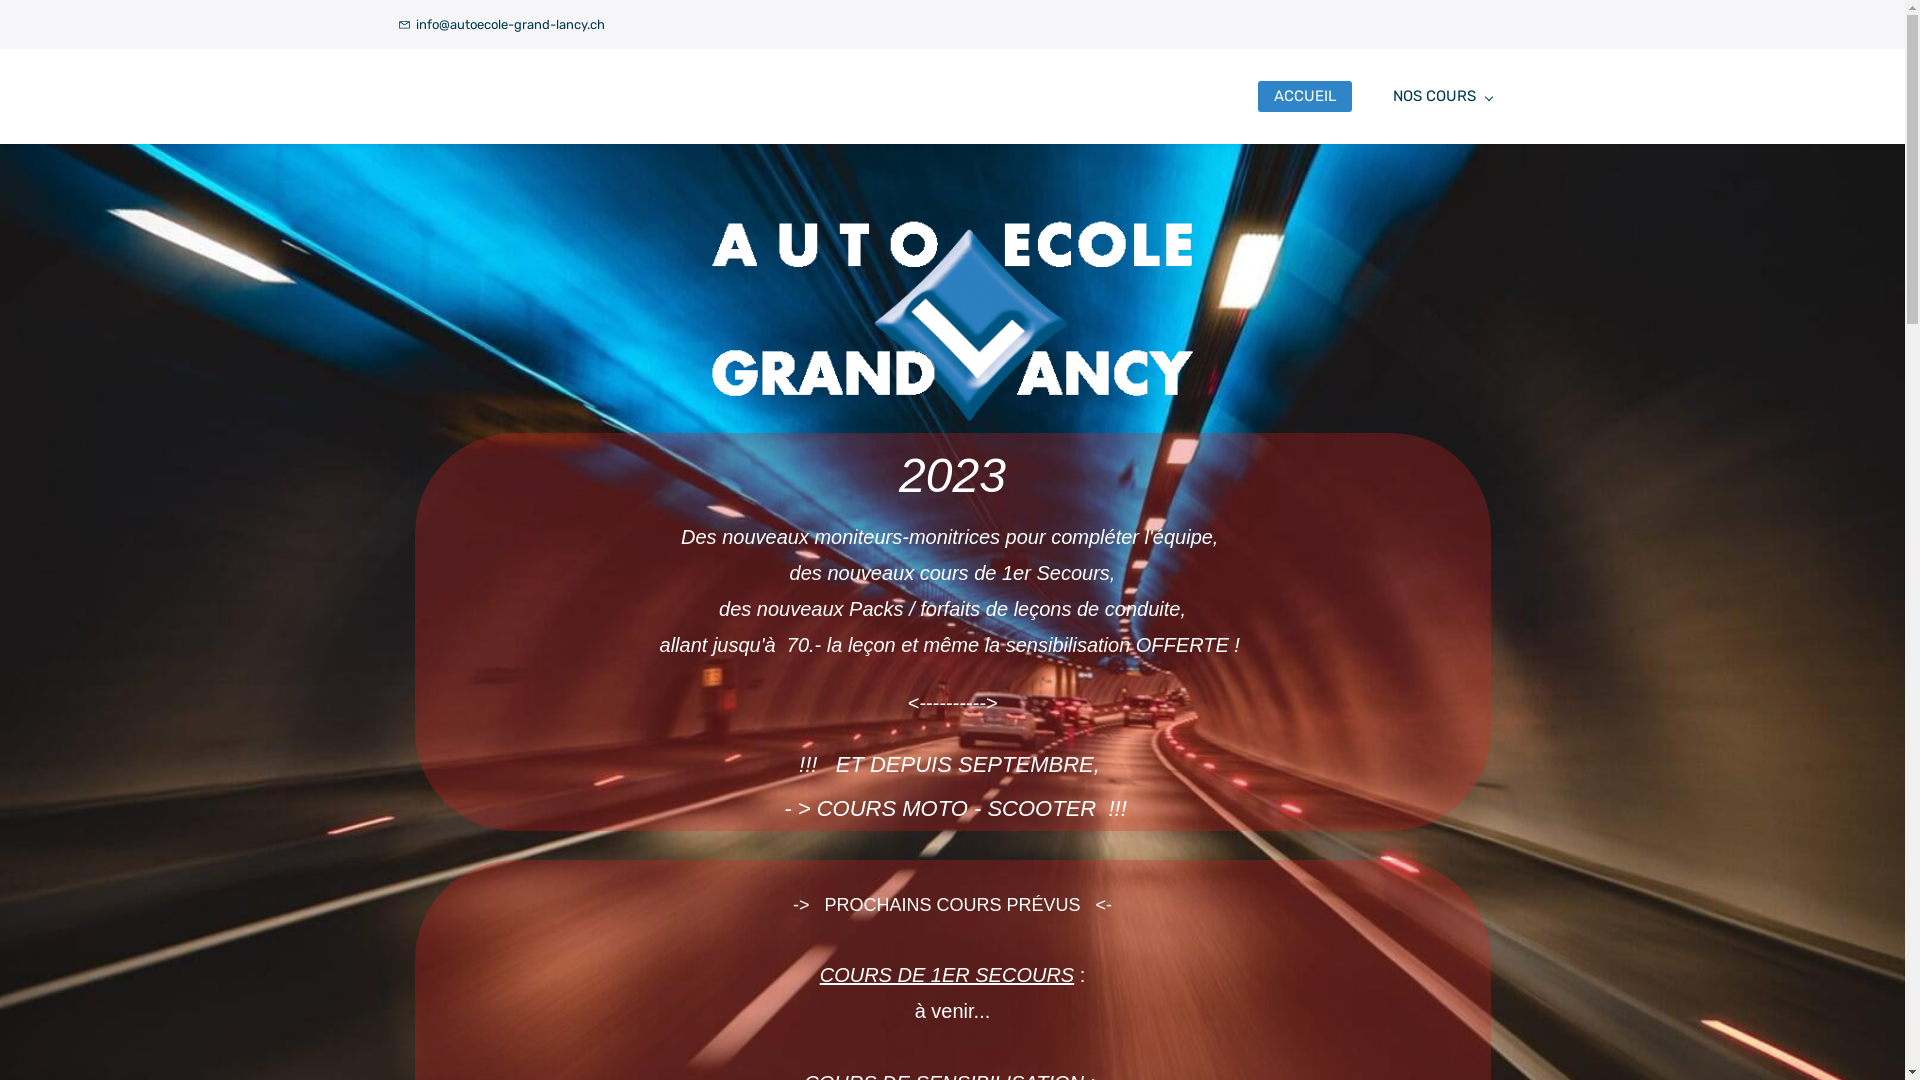 This screenshot has height=1080, width=1920. Describe the element at coordinates (1442, 96) in the screenshot. I see `NOS COURS` at that location.